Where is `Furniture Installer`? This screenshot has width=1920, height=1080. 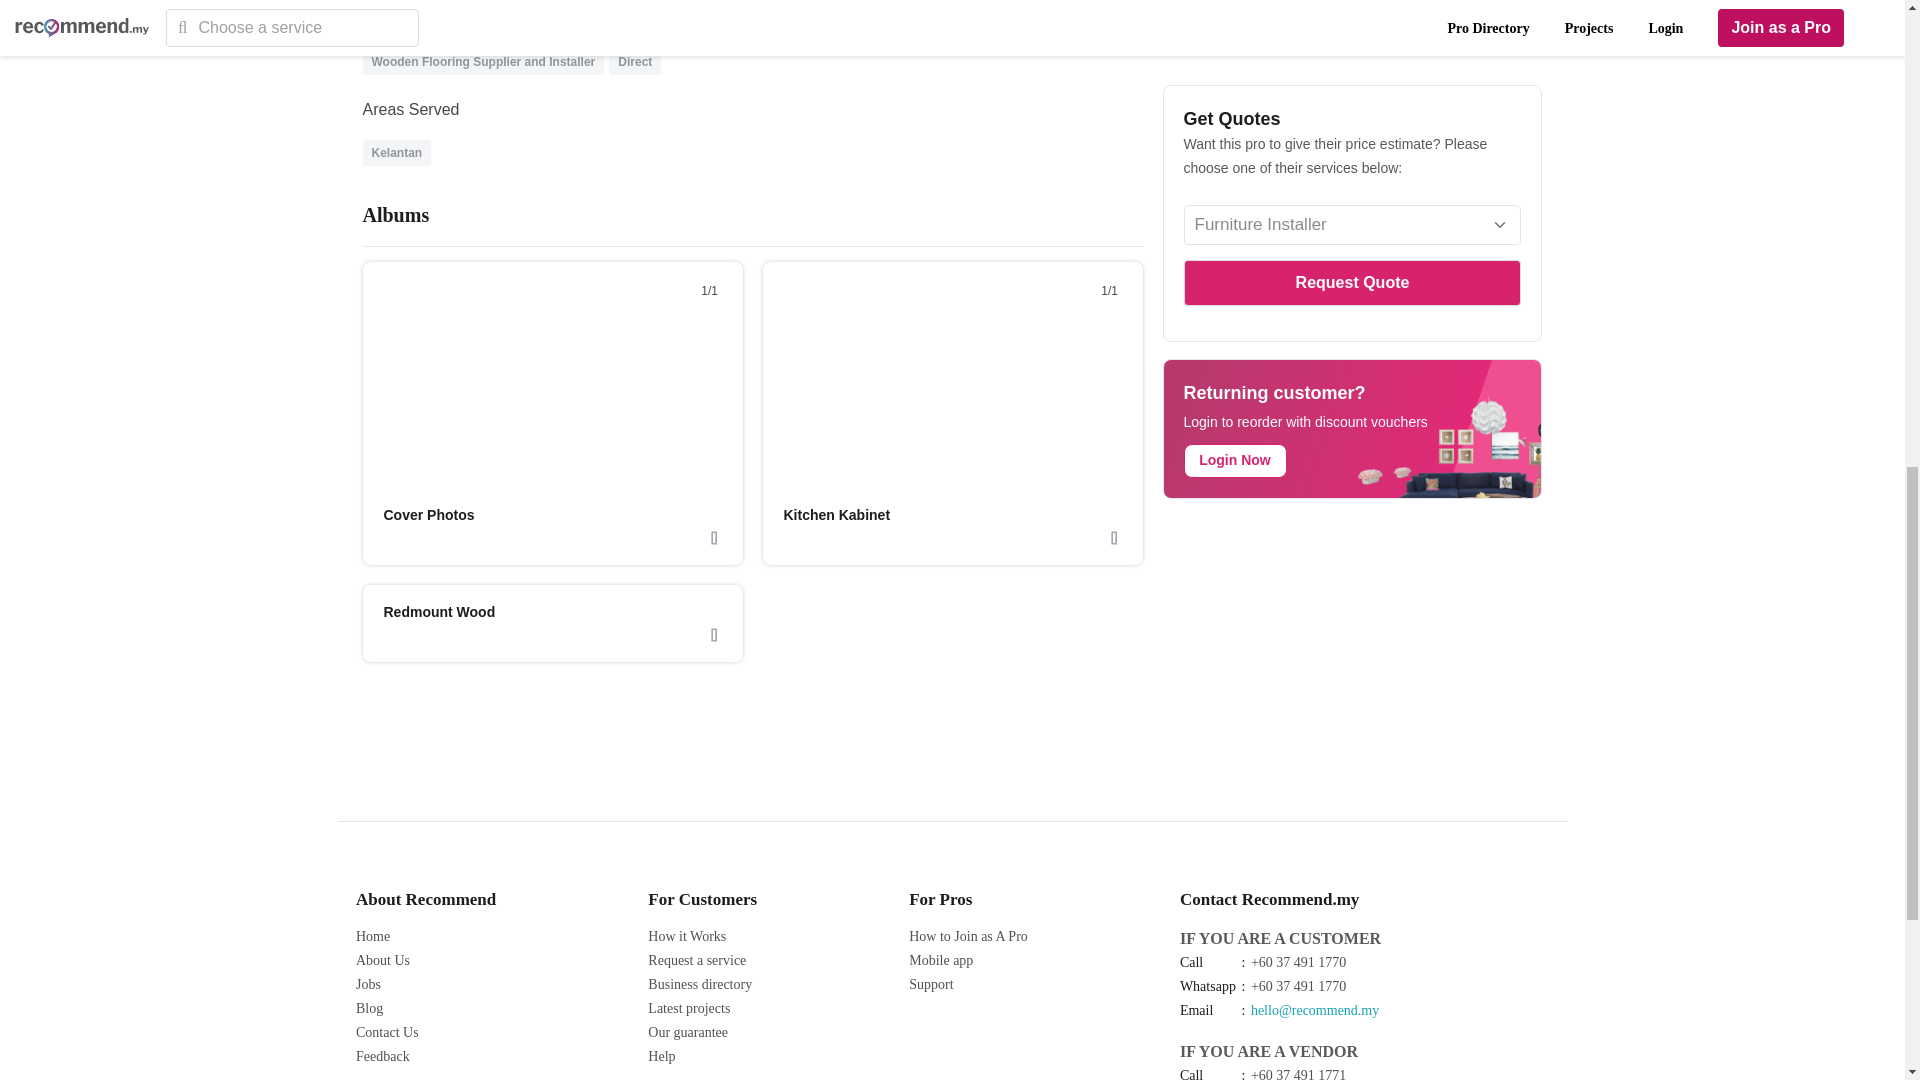 Furniture Installer is located at coordinates (423, 30).